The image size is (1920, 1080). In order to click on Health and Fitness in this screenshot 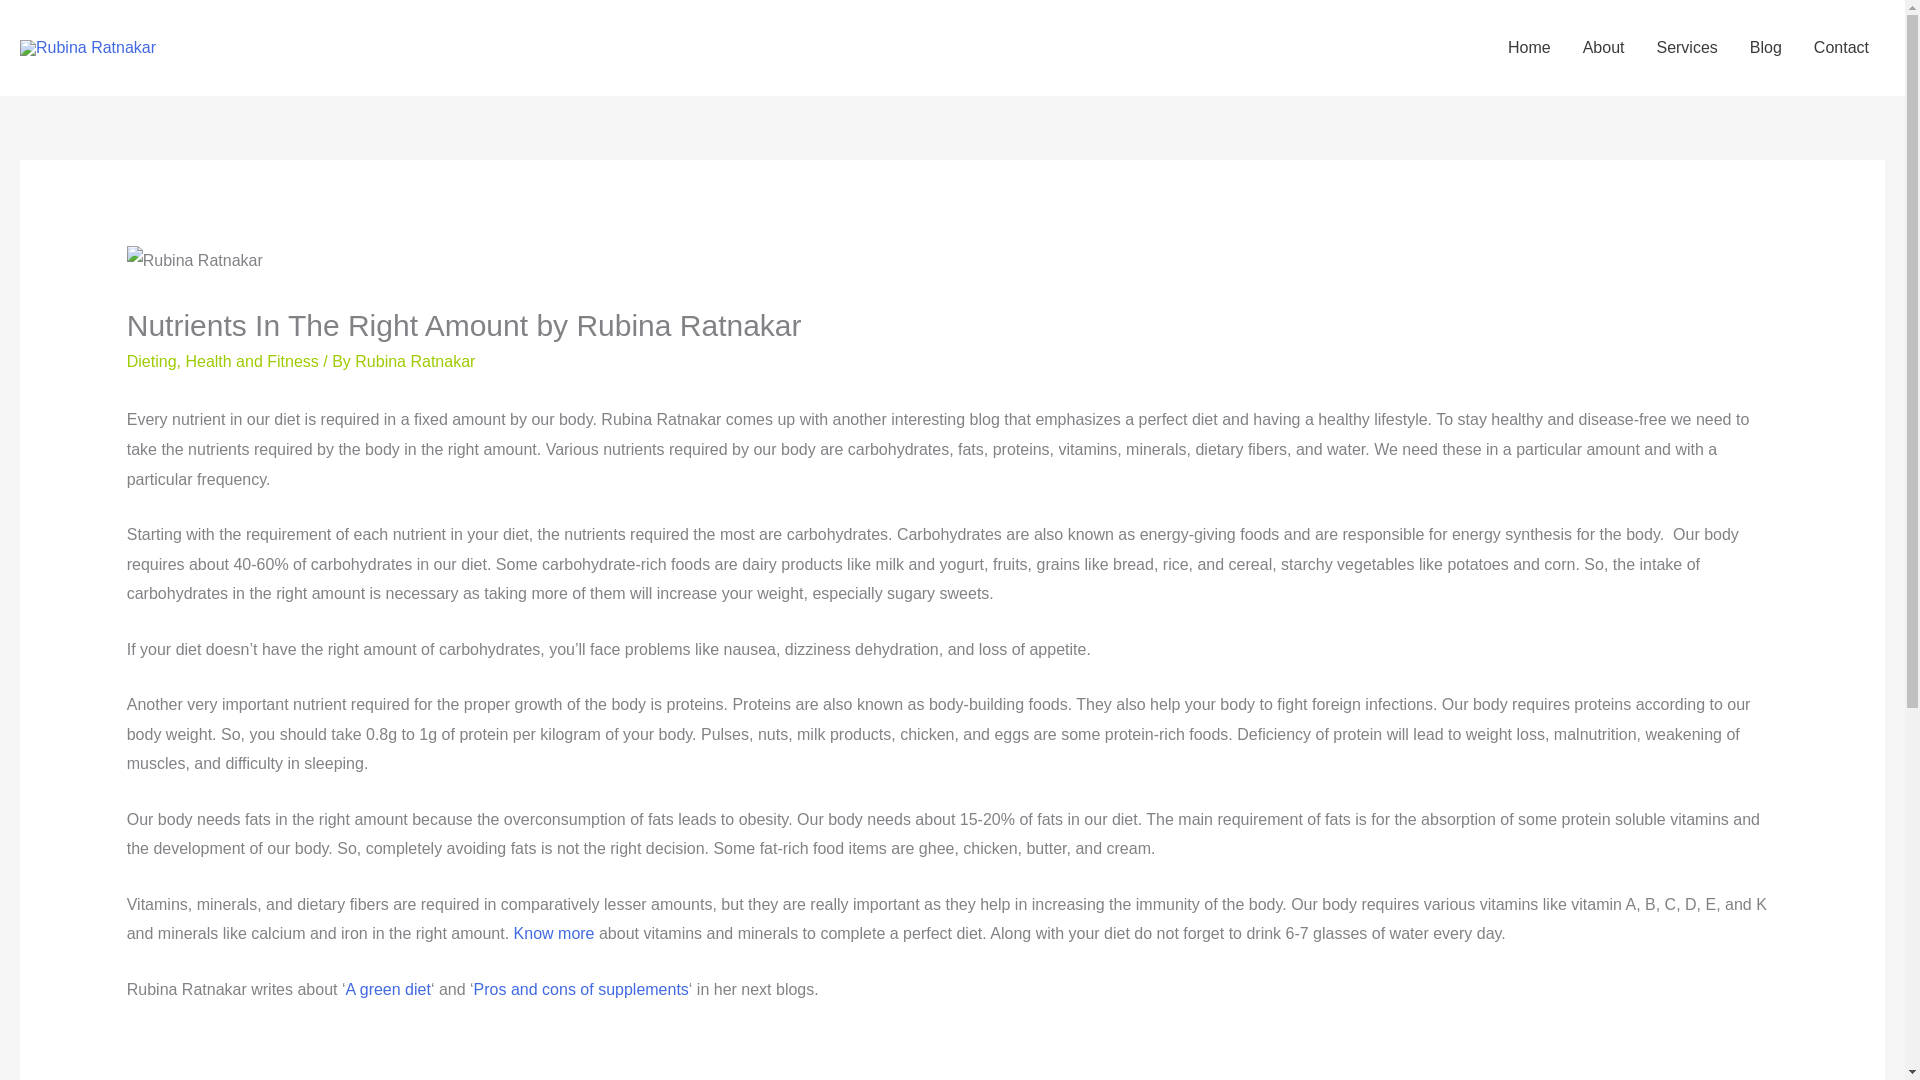, I will do `click(251, 362)`.